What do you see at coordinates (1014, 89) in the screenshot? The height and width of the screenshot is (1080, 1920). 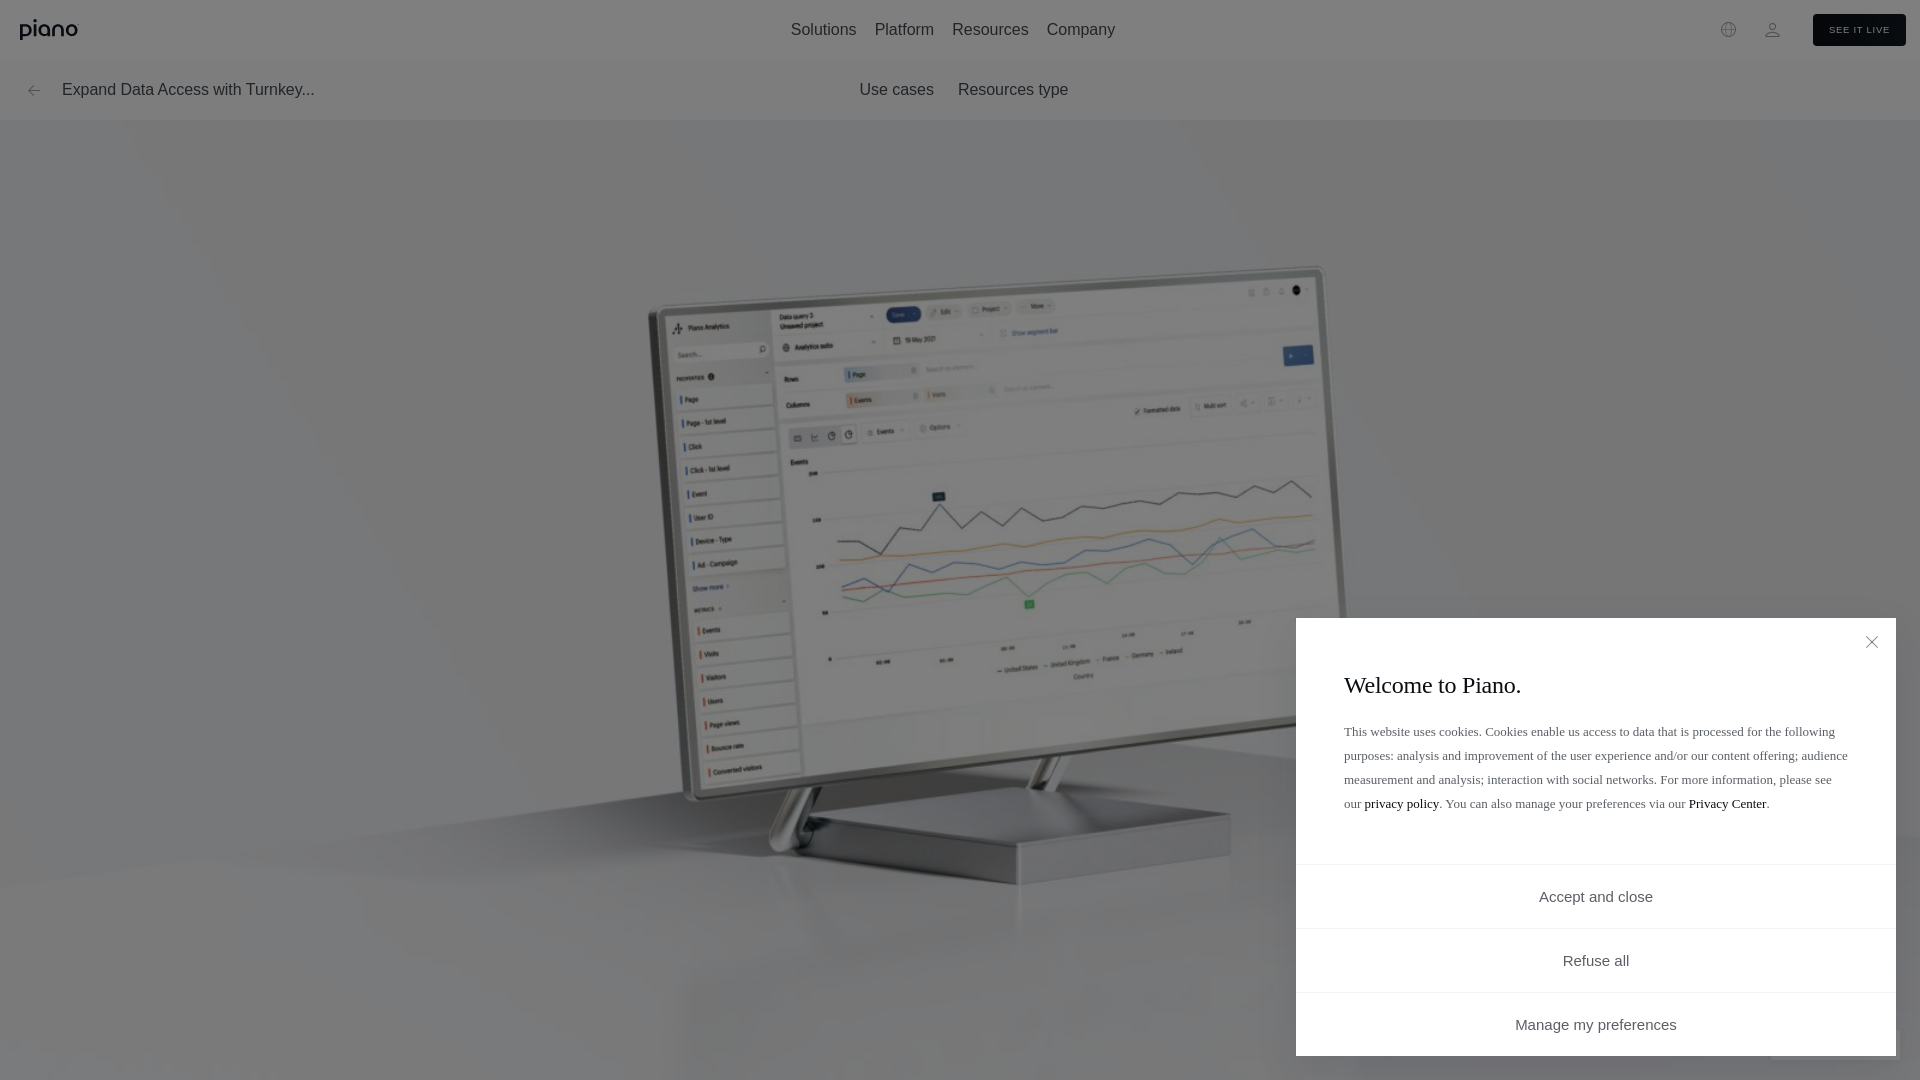 I see `Resources type` at bounding box center [1014, 89].